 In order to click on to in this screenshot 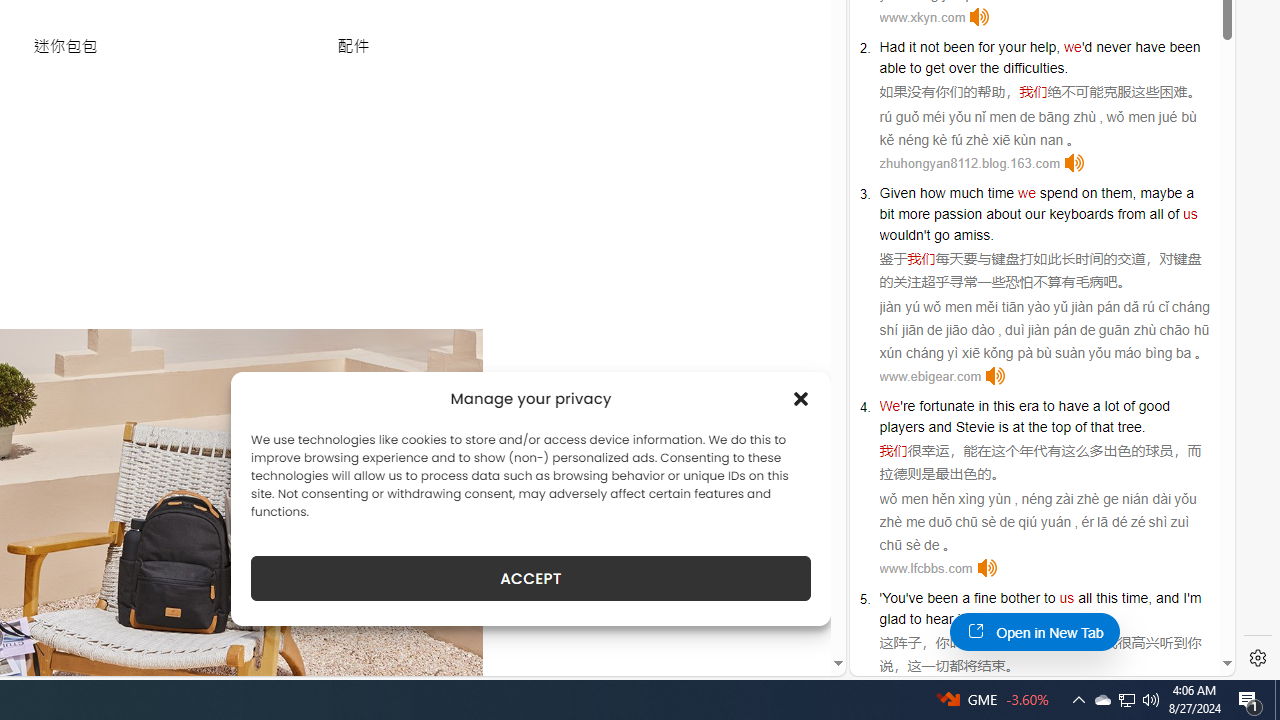, I will do `click(1048, 406)`.